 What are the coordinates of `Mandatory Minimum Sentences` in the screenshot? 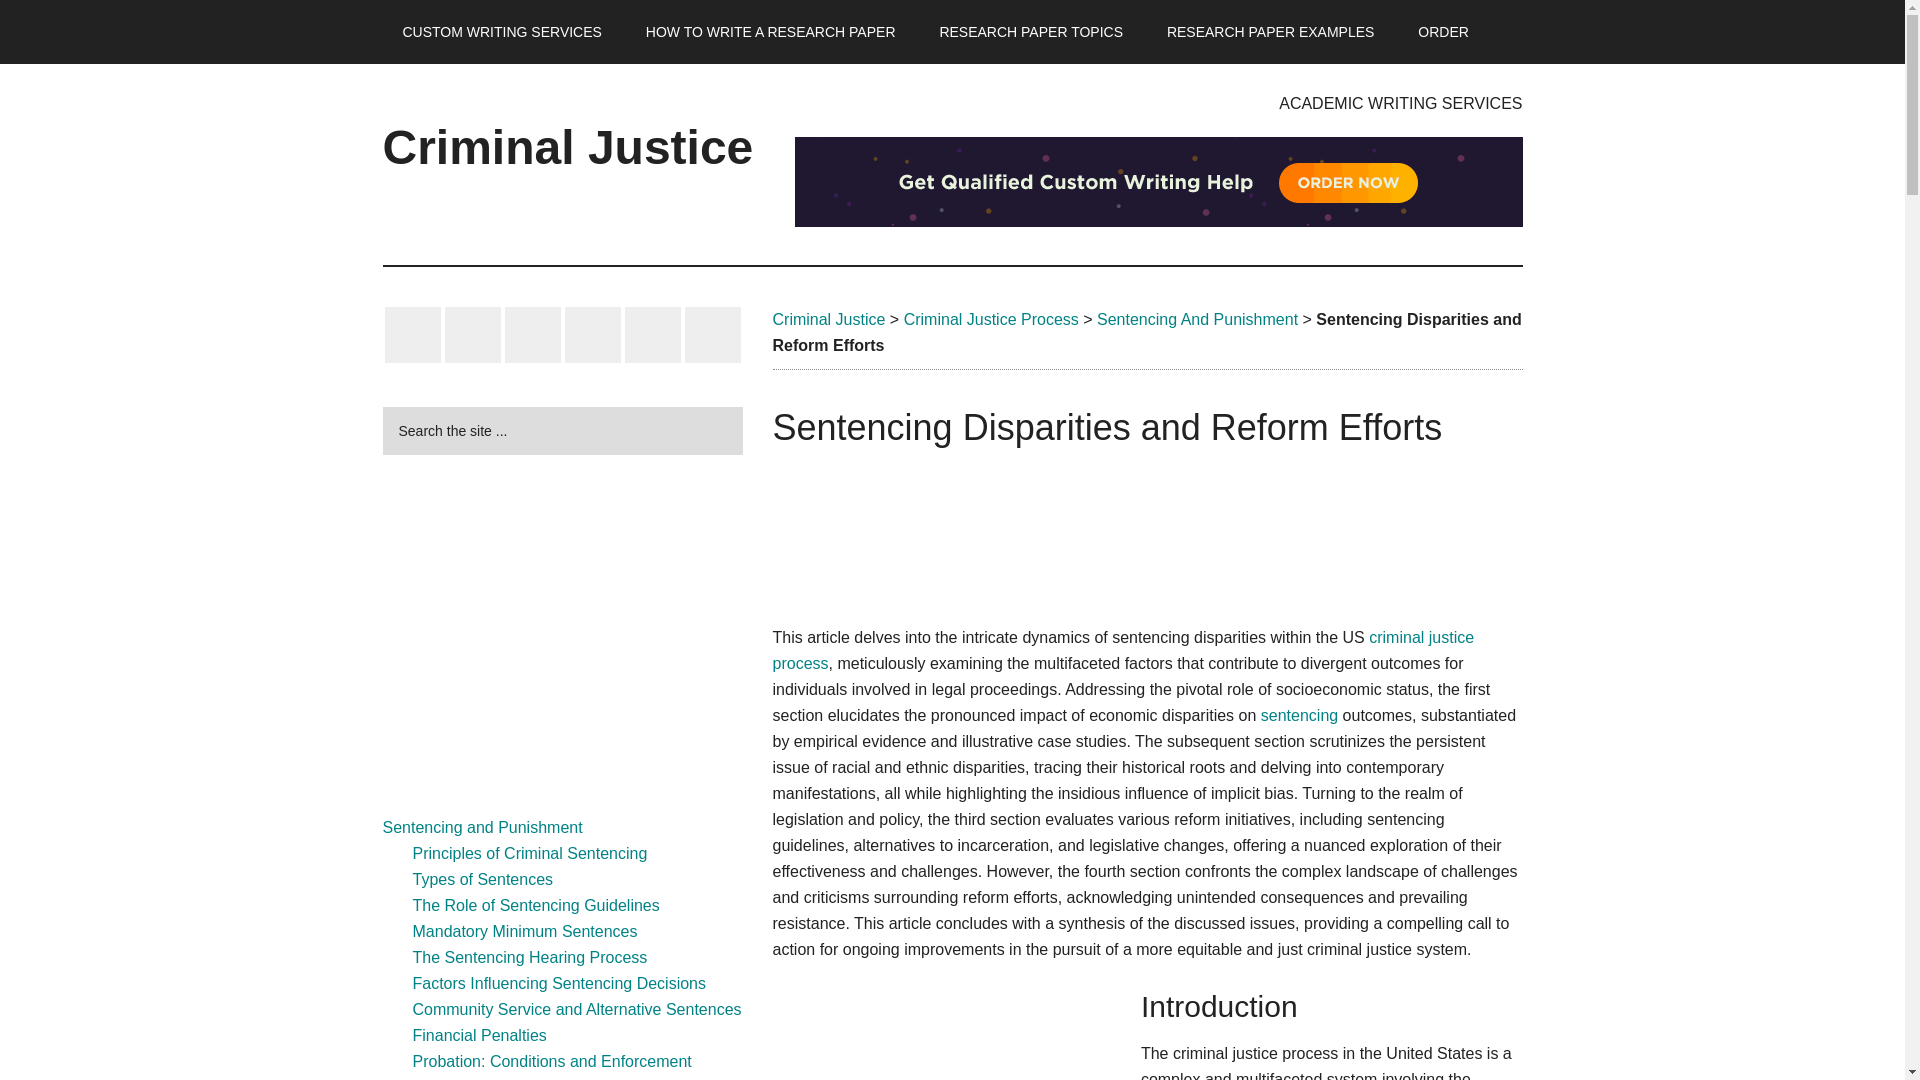 It's located at (524, 931).